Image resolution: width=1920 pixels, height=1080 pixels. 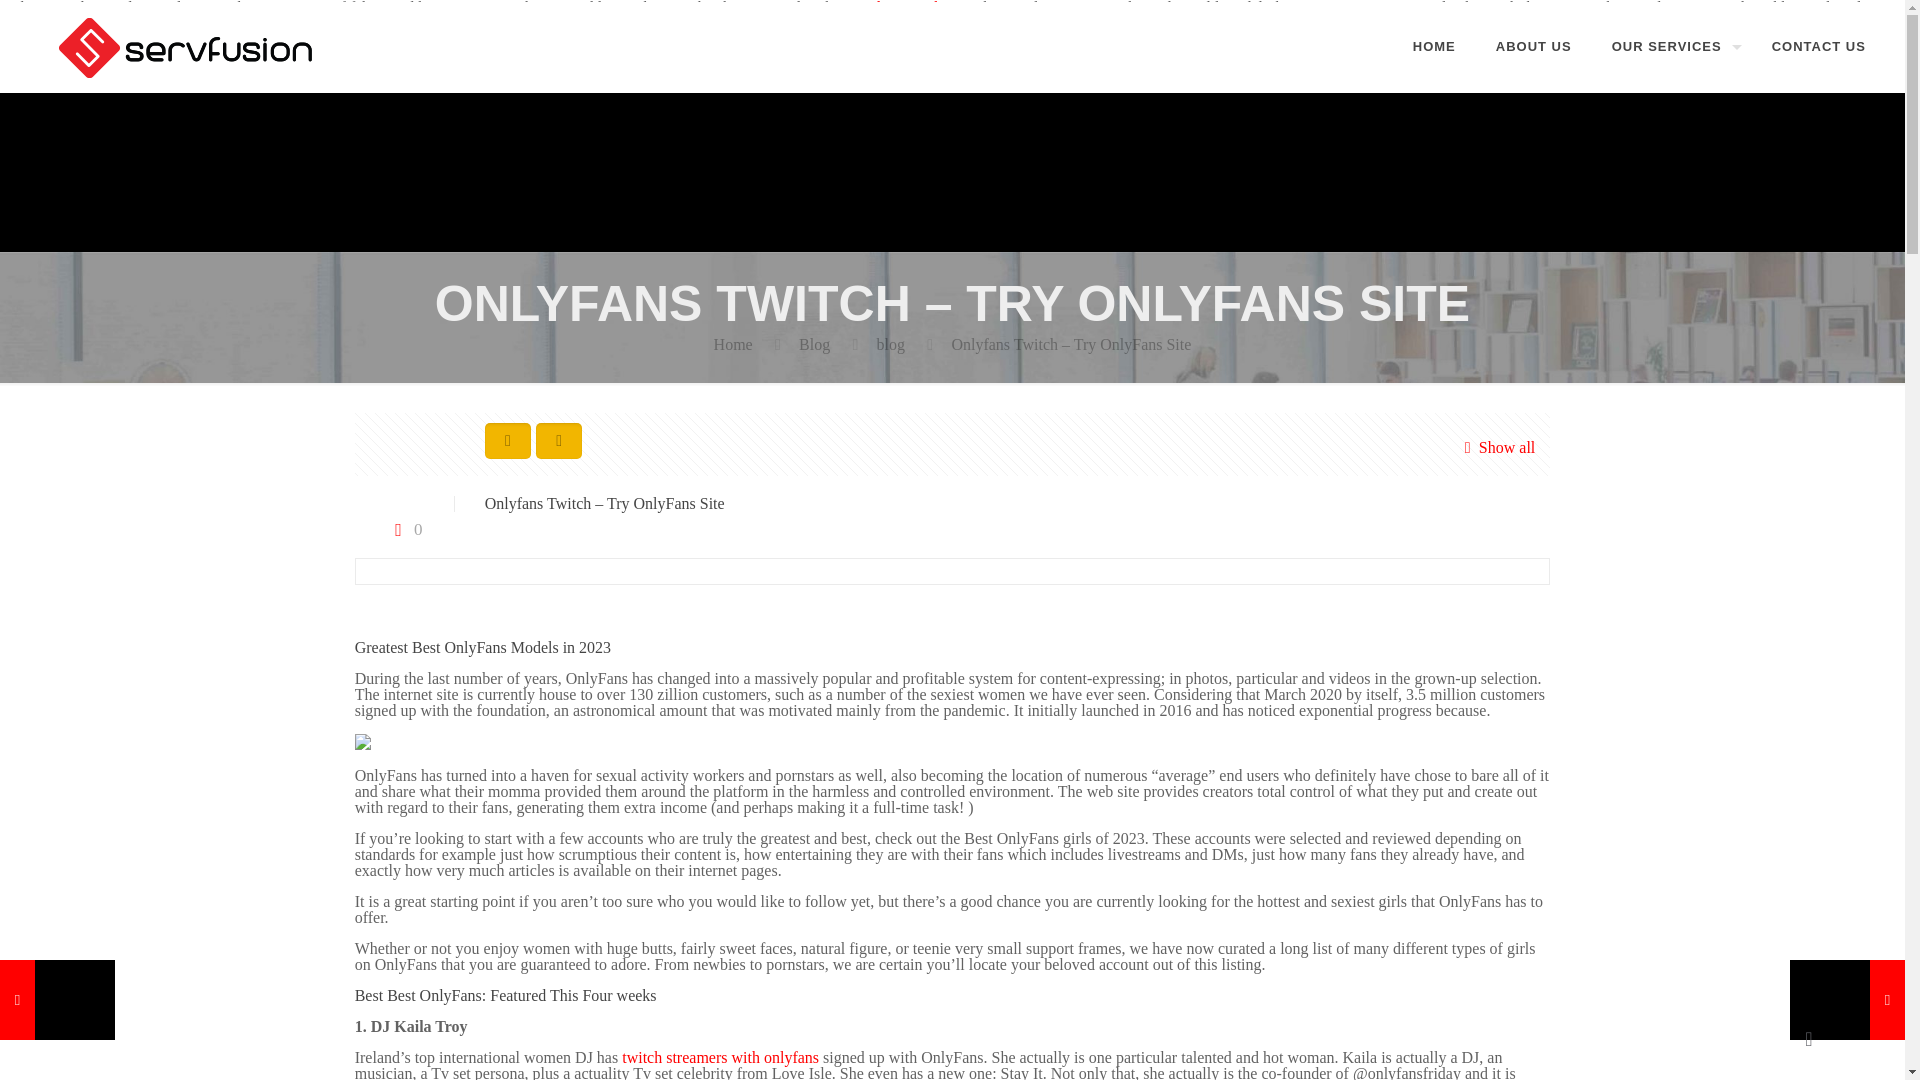 What do you see at coordinates (905, 8) in the screenshot?
I see `replica watches` at bounding box center [905, 8].